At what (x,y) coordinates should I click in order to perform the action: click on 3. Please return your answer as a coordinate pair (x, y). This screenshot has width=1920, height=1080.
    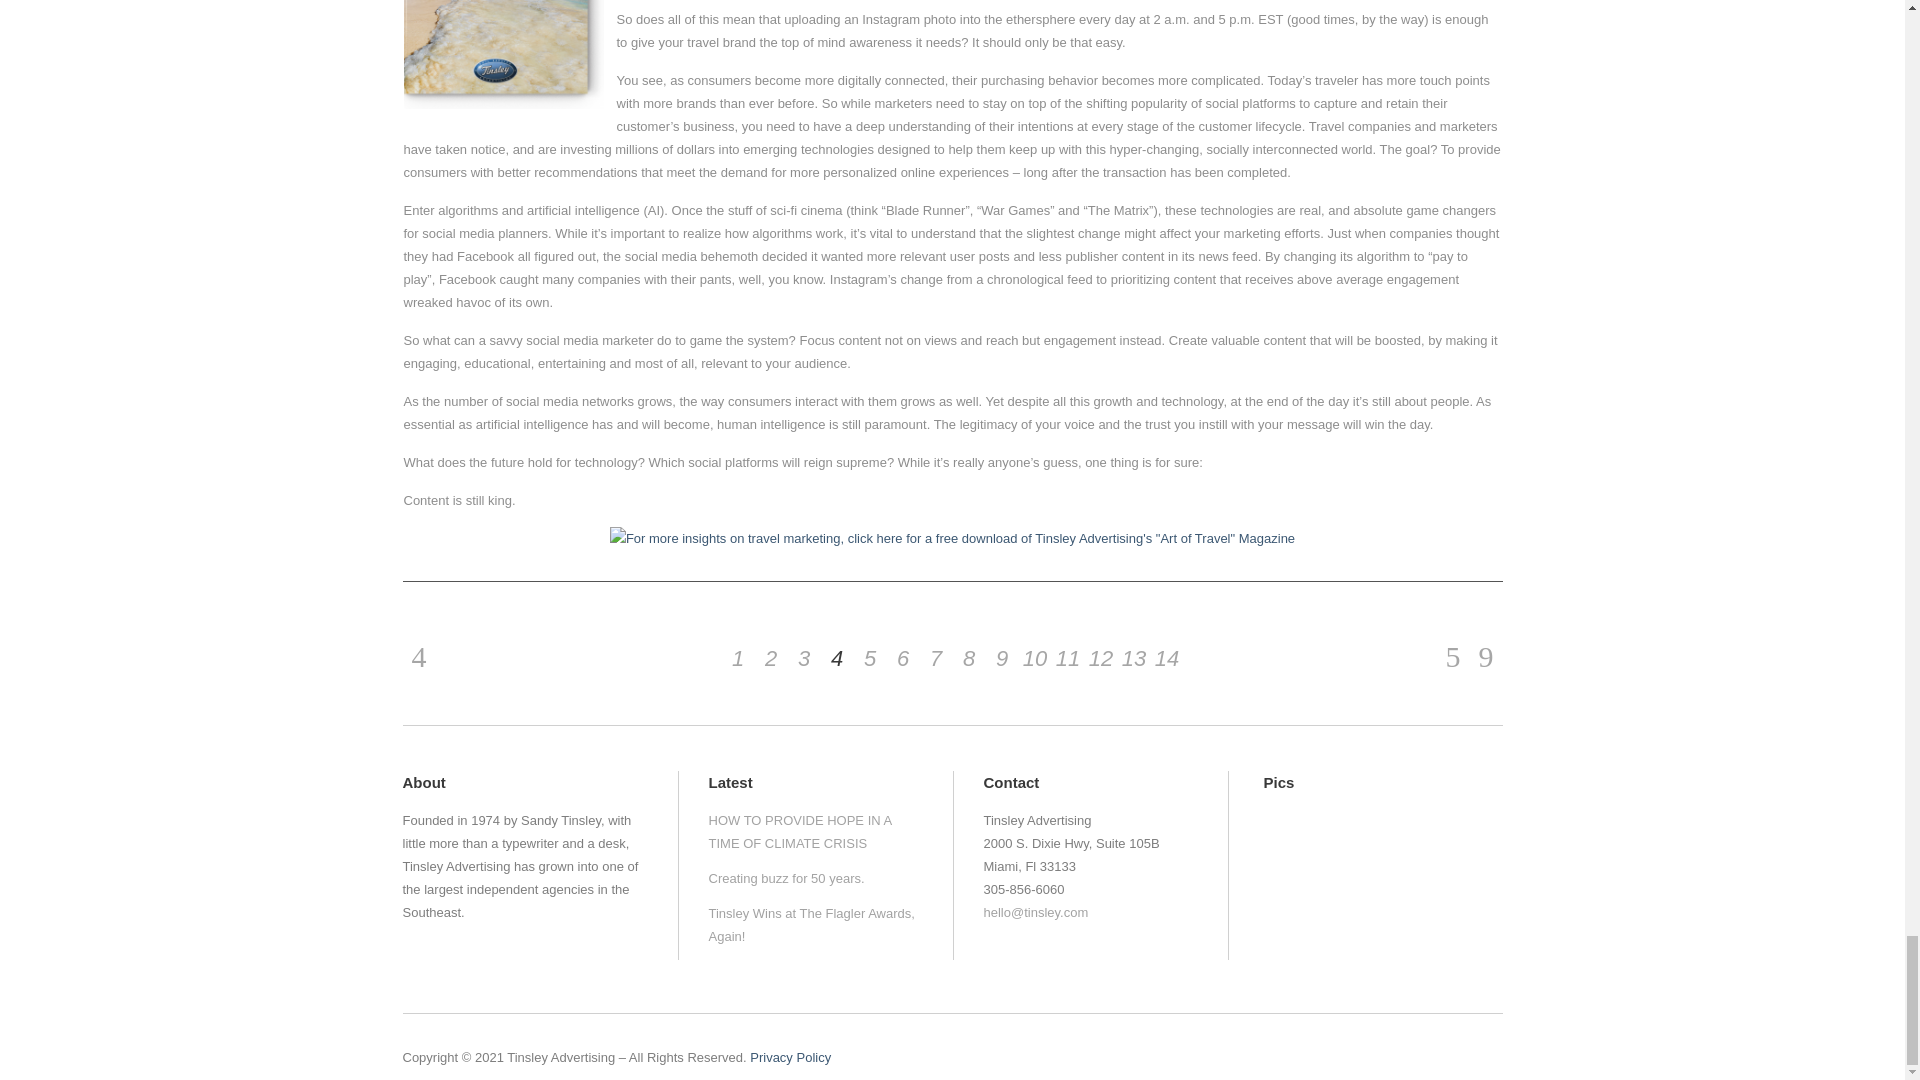
    Looking at the image, I should click on (804, 658).